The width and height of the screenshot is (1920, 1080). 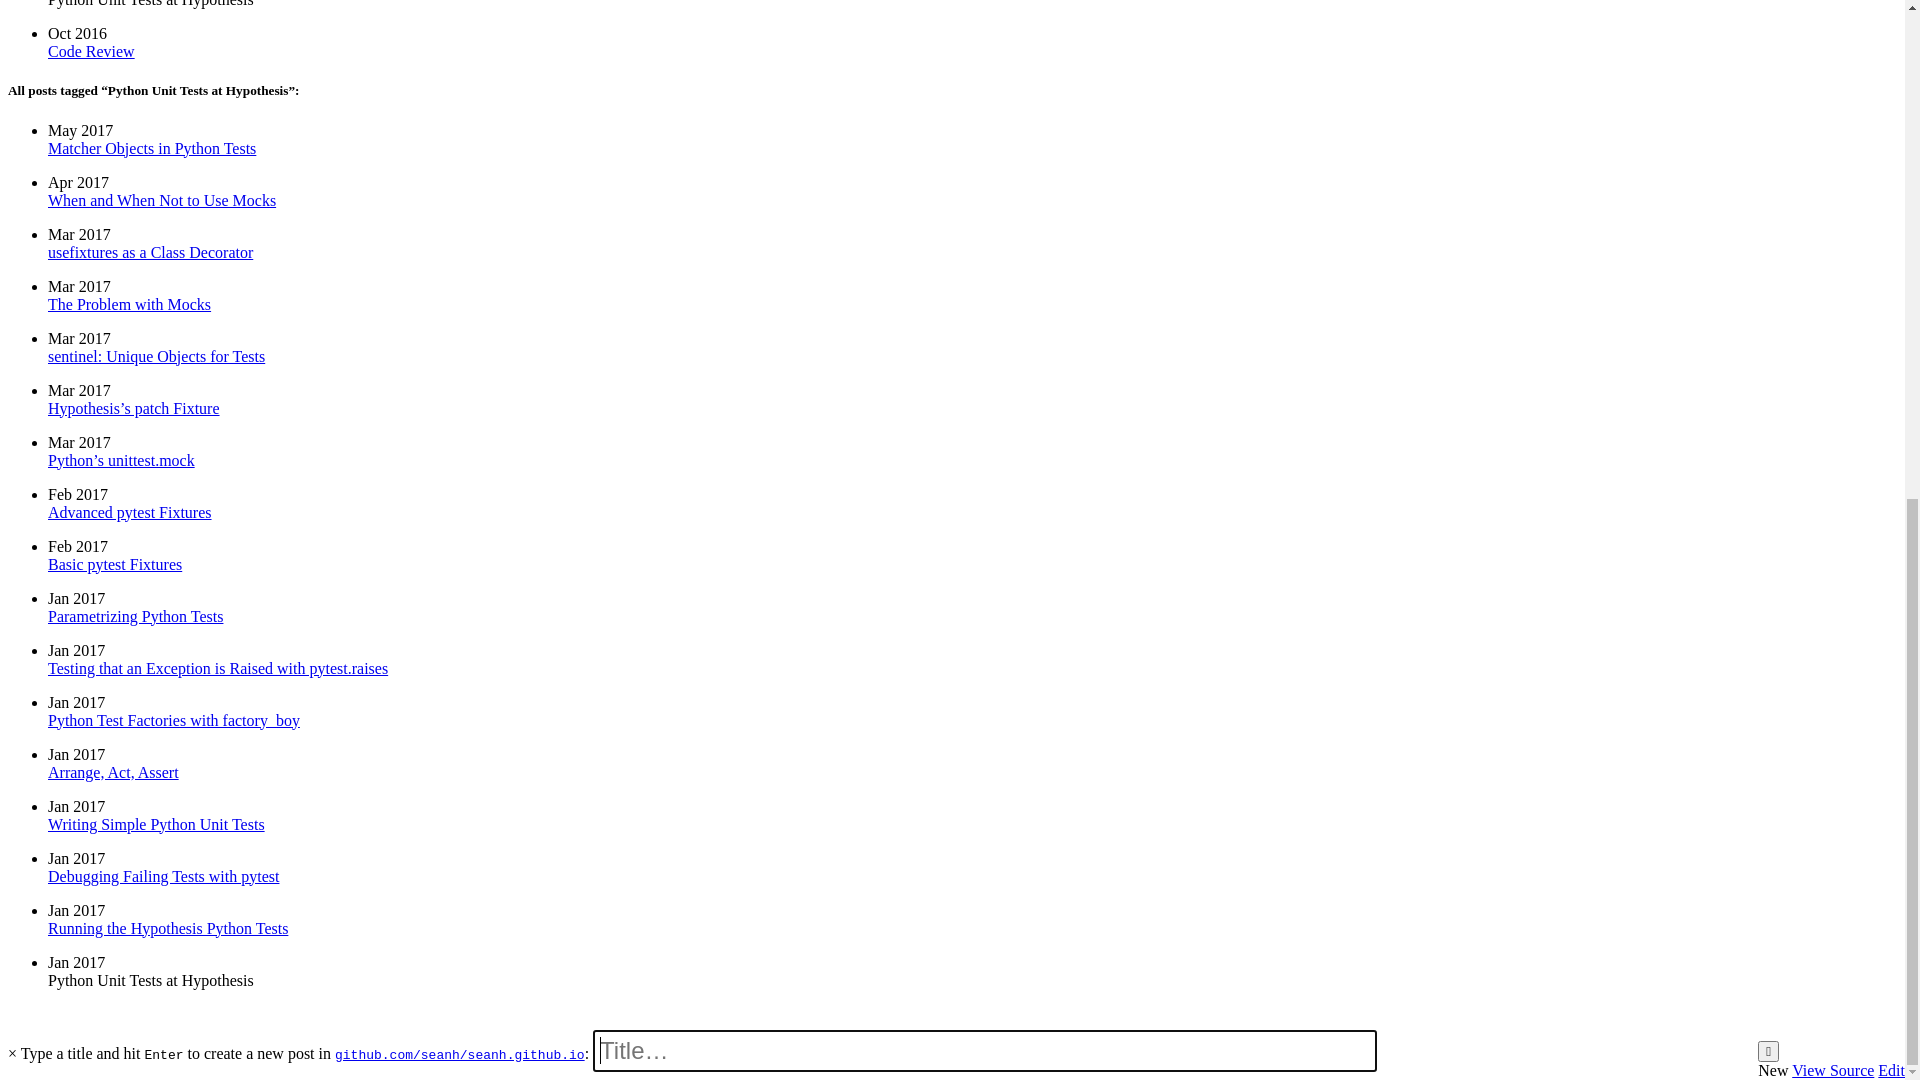 What do you see at coordinates (60, 24) in the screenshot?
I see `Sean Hammond` at bounding box center [60, 24].